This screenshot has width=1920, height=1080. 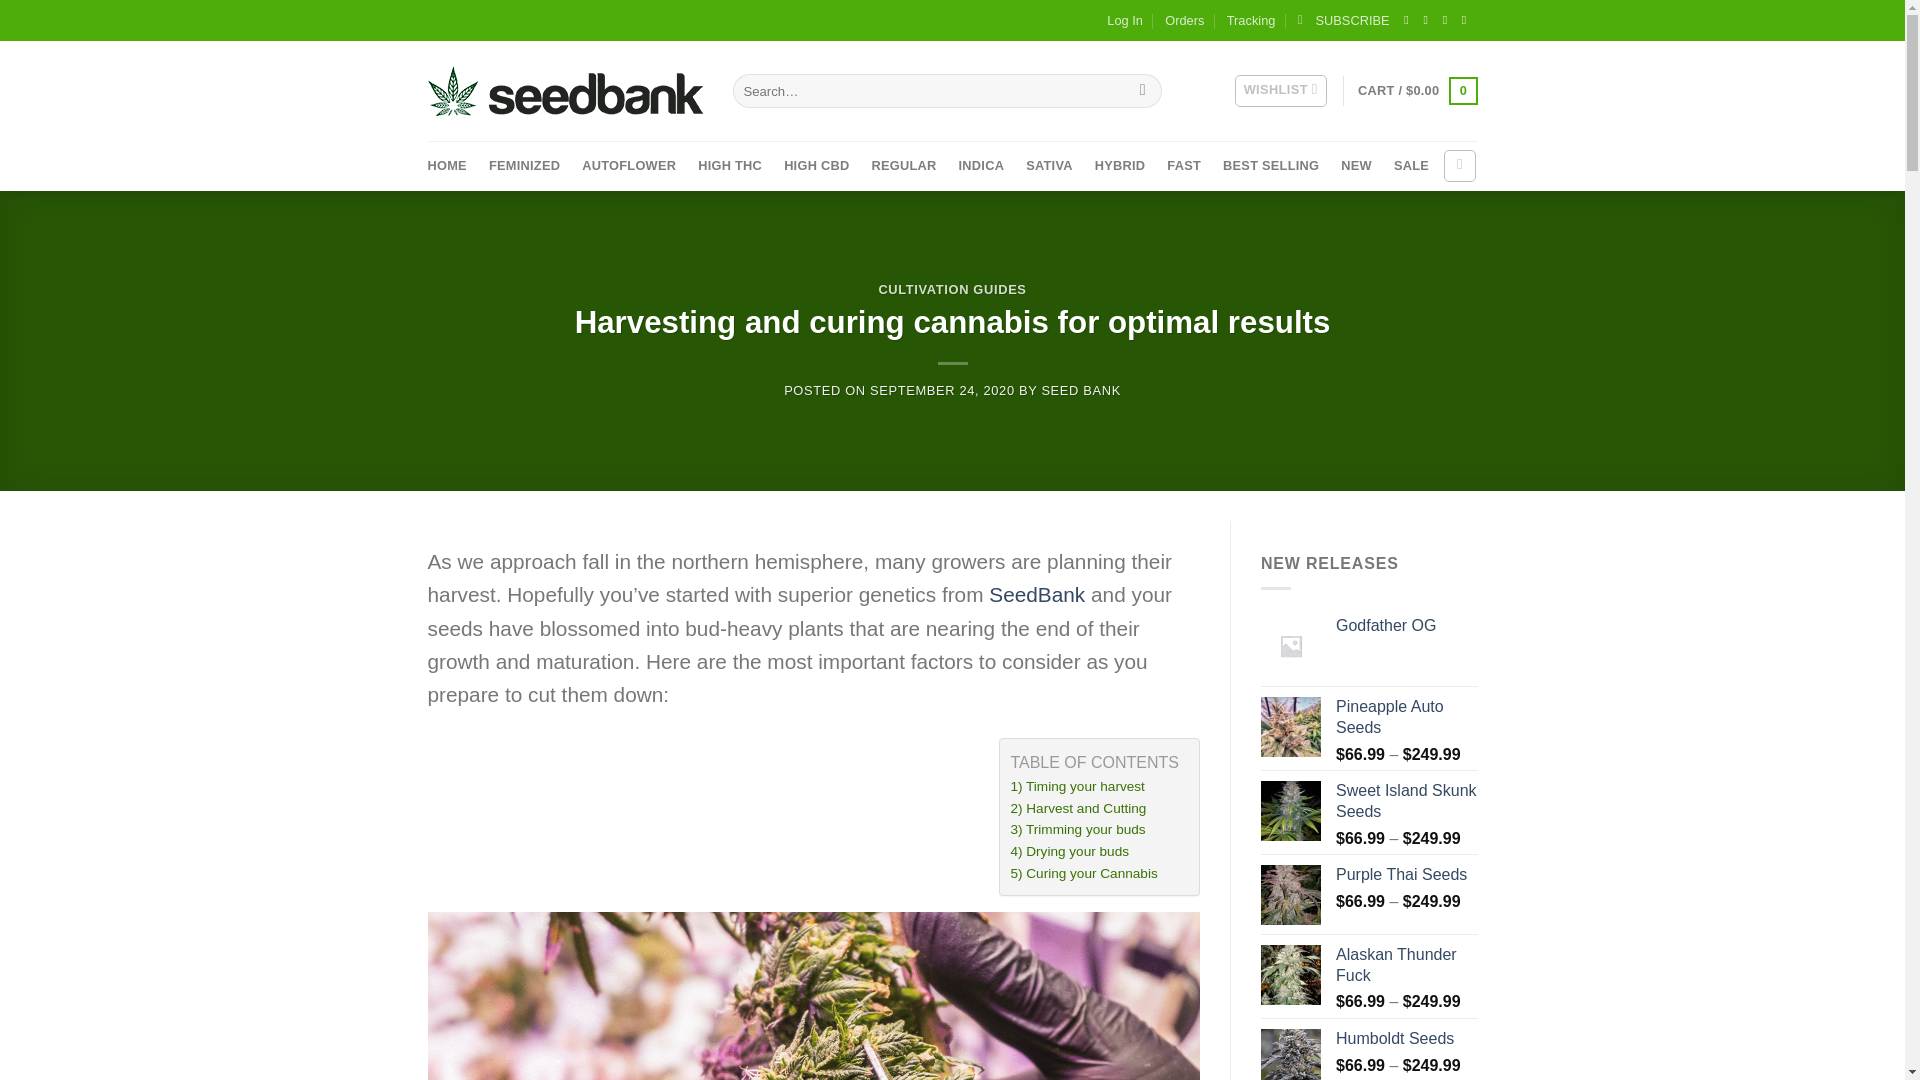 I want to click on SEED BANK, so click(x=1080, y=390).